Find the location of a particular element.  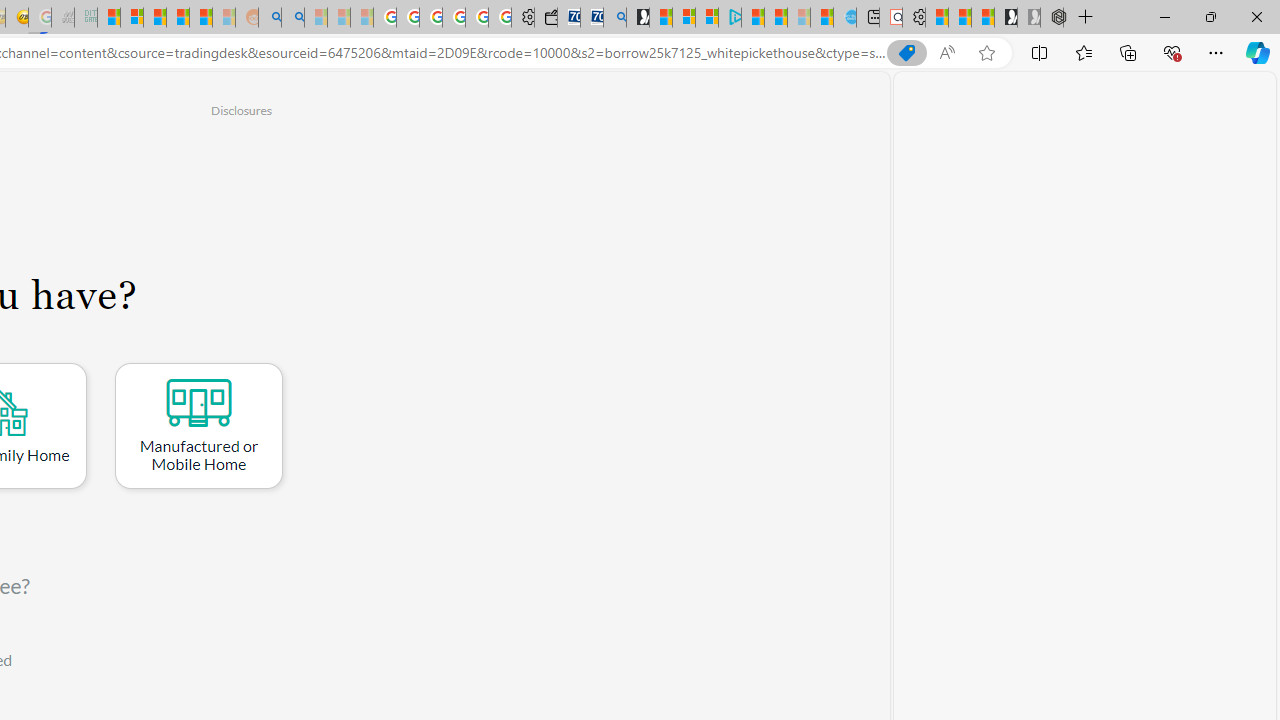

Disclosures is located at coordinates (241, 110).